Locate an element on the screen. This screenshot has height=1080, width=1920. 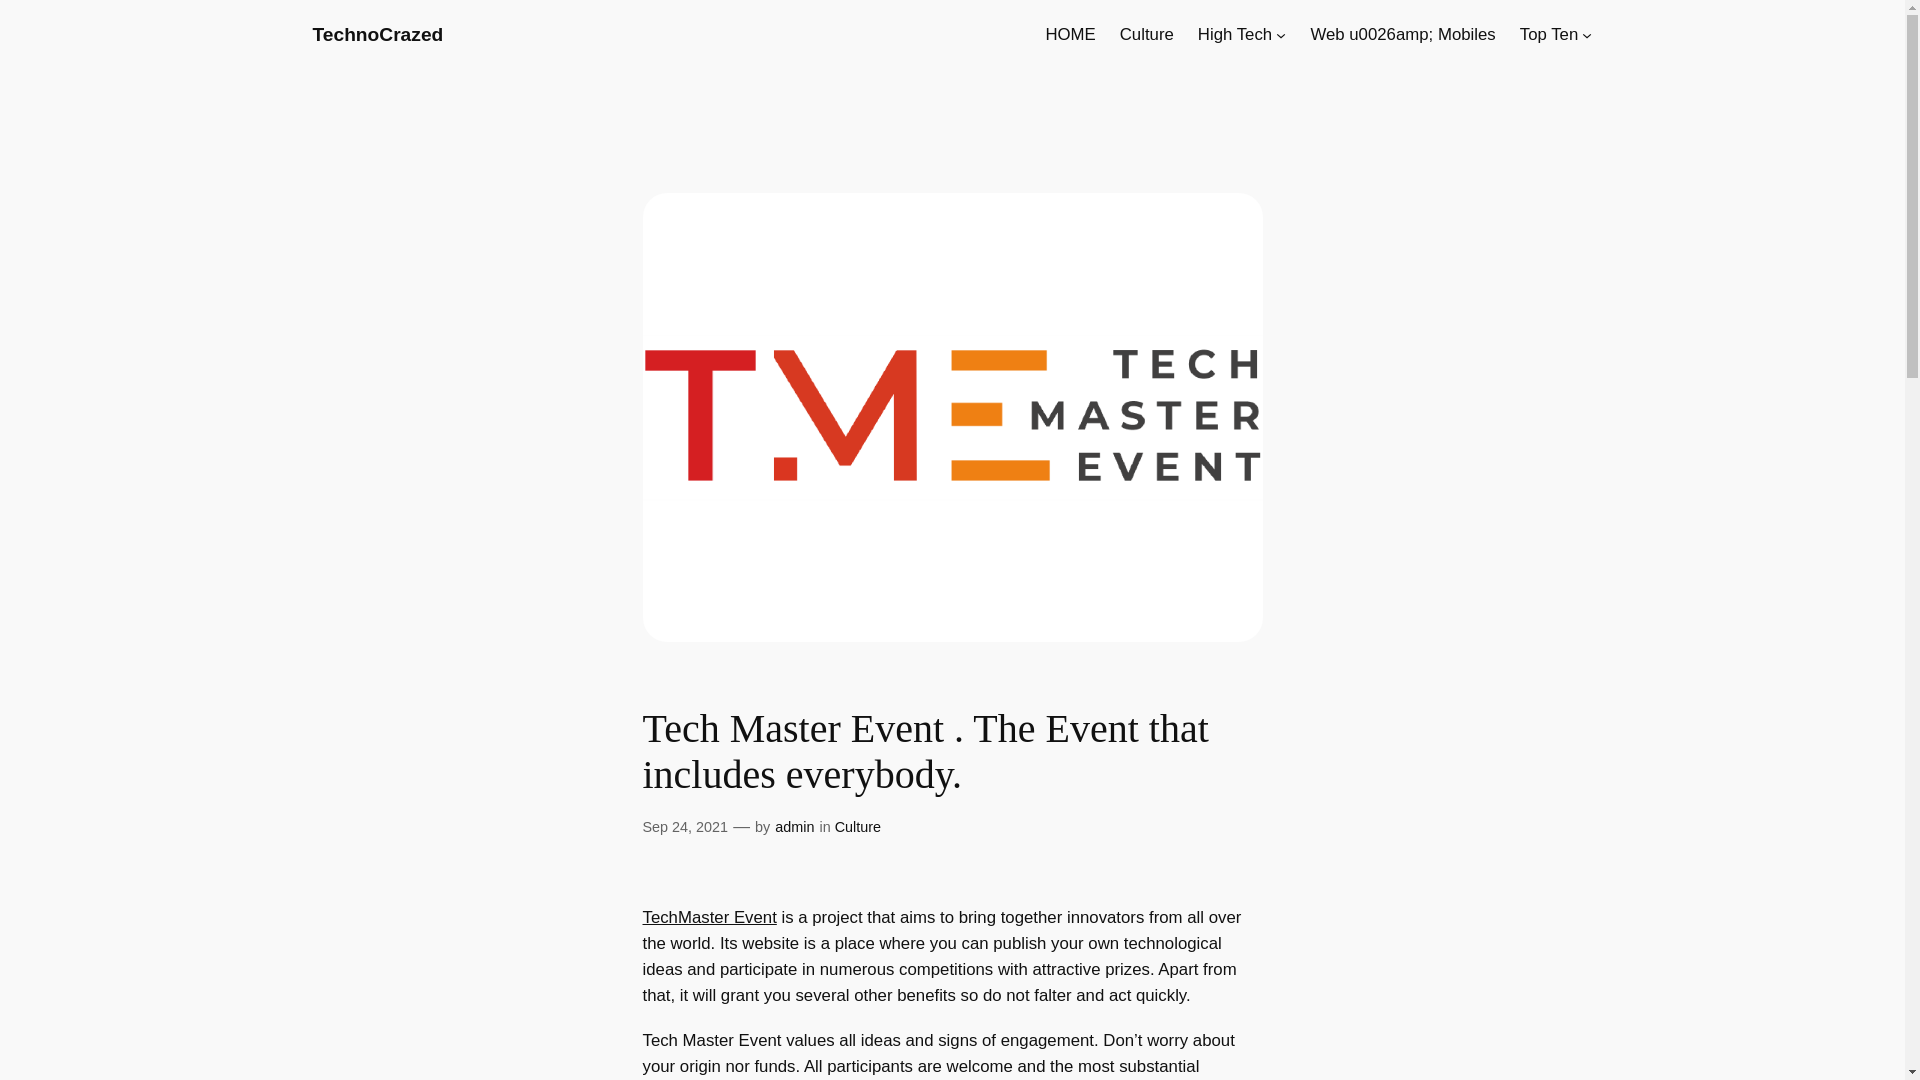
TechMaster Event is located at coordinates (708, 917).